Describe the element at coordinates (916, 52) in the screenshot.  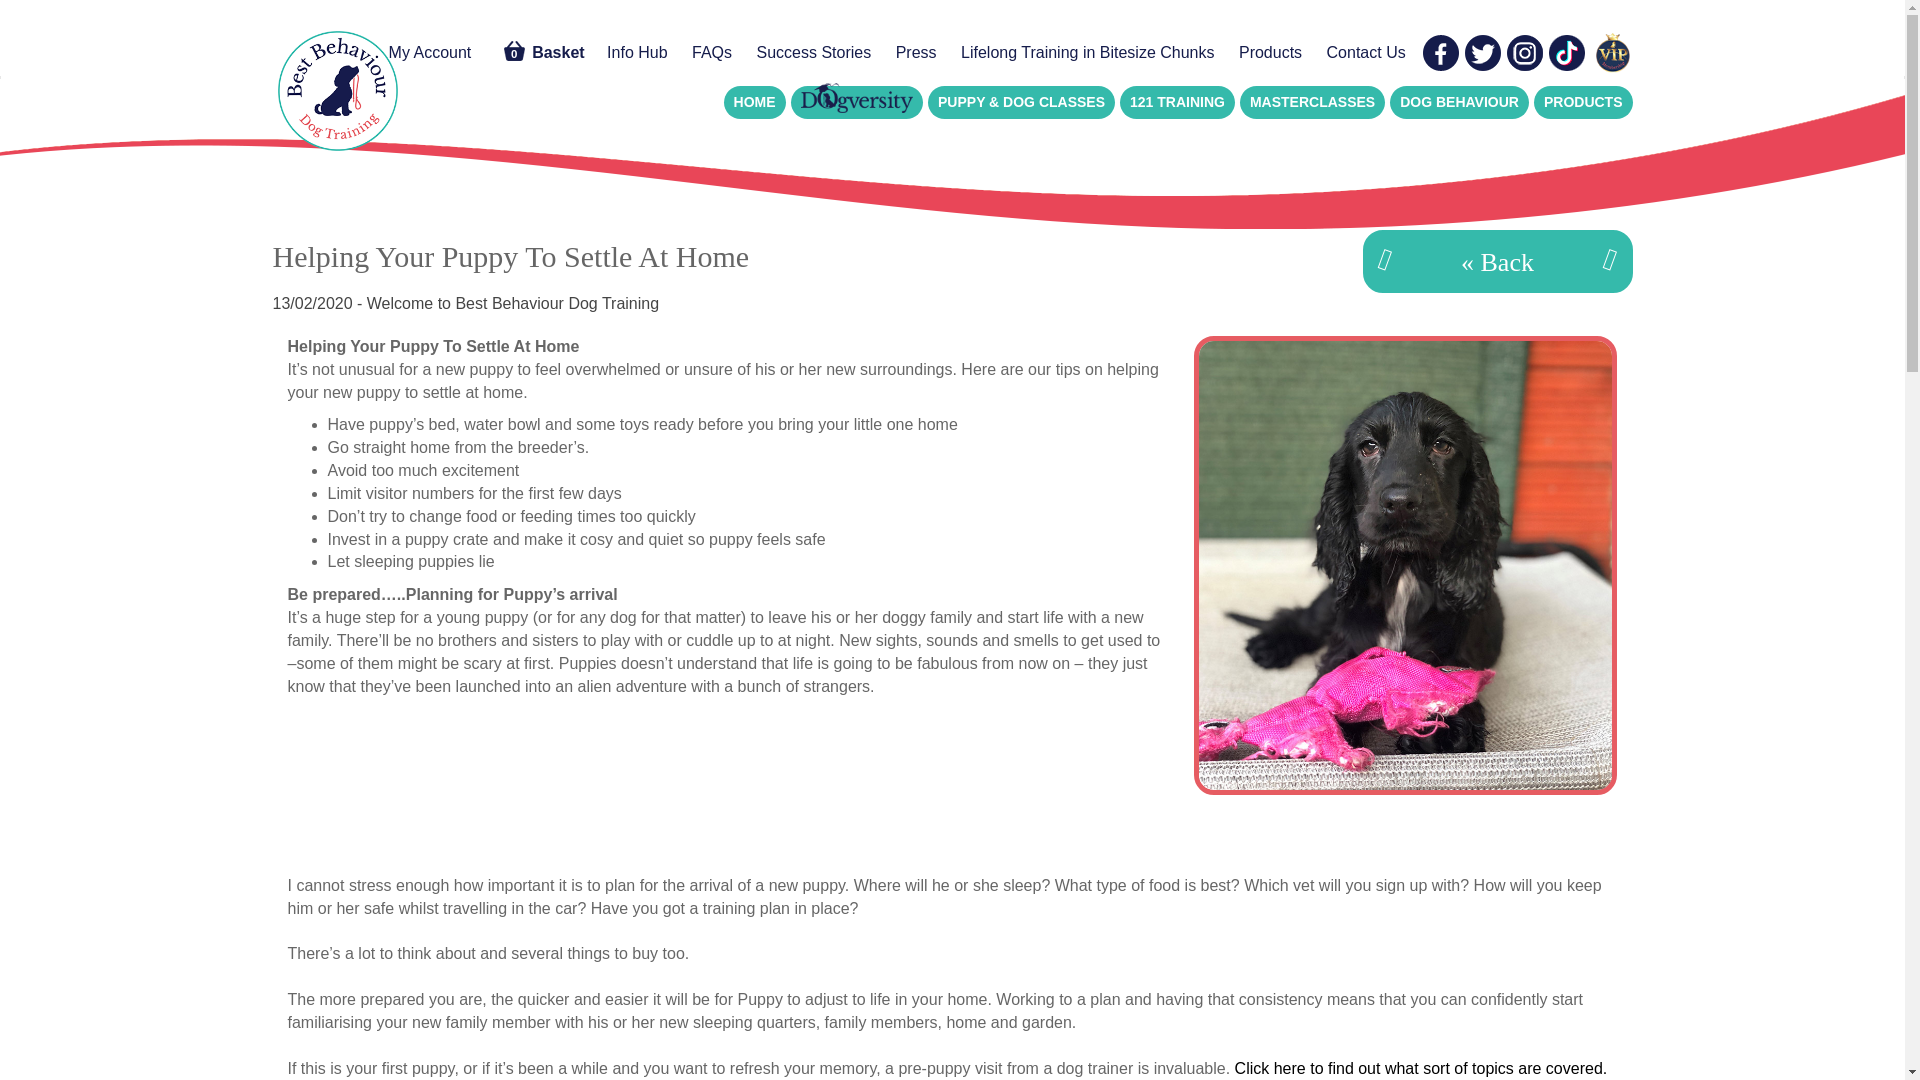
I see `Press` at that location.